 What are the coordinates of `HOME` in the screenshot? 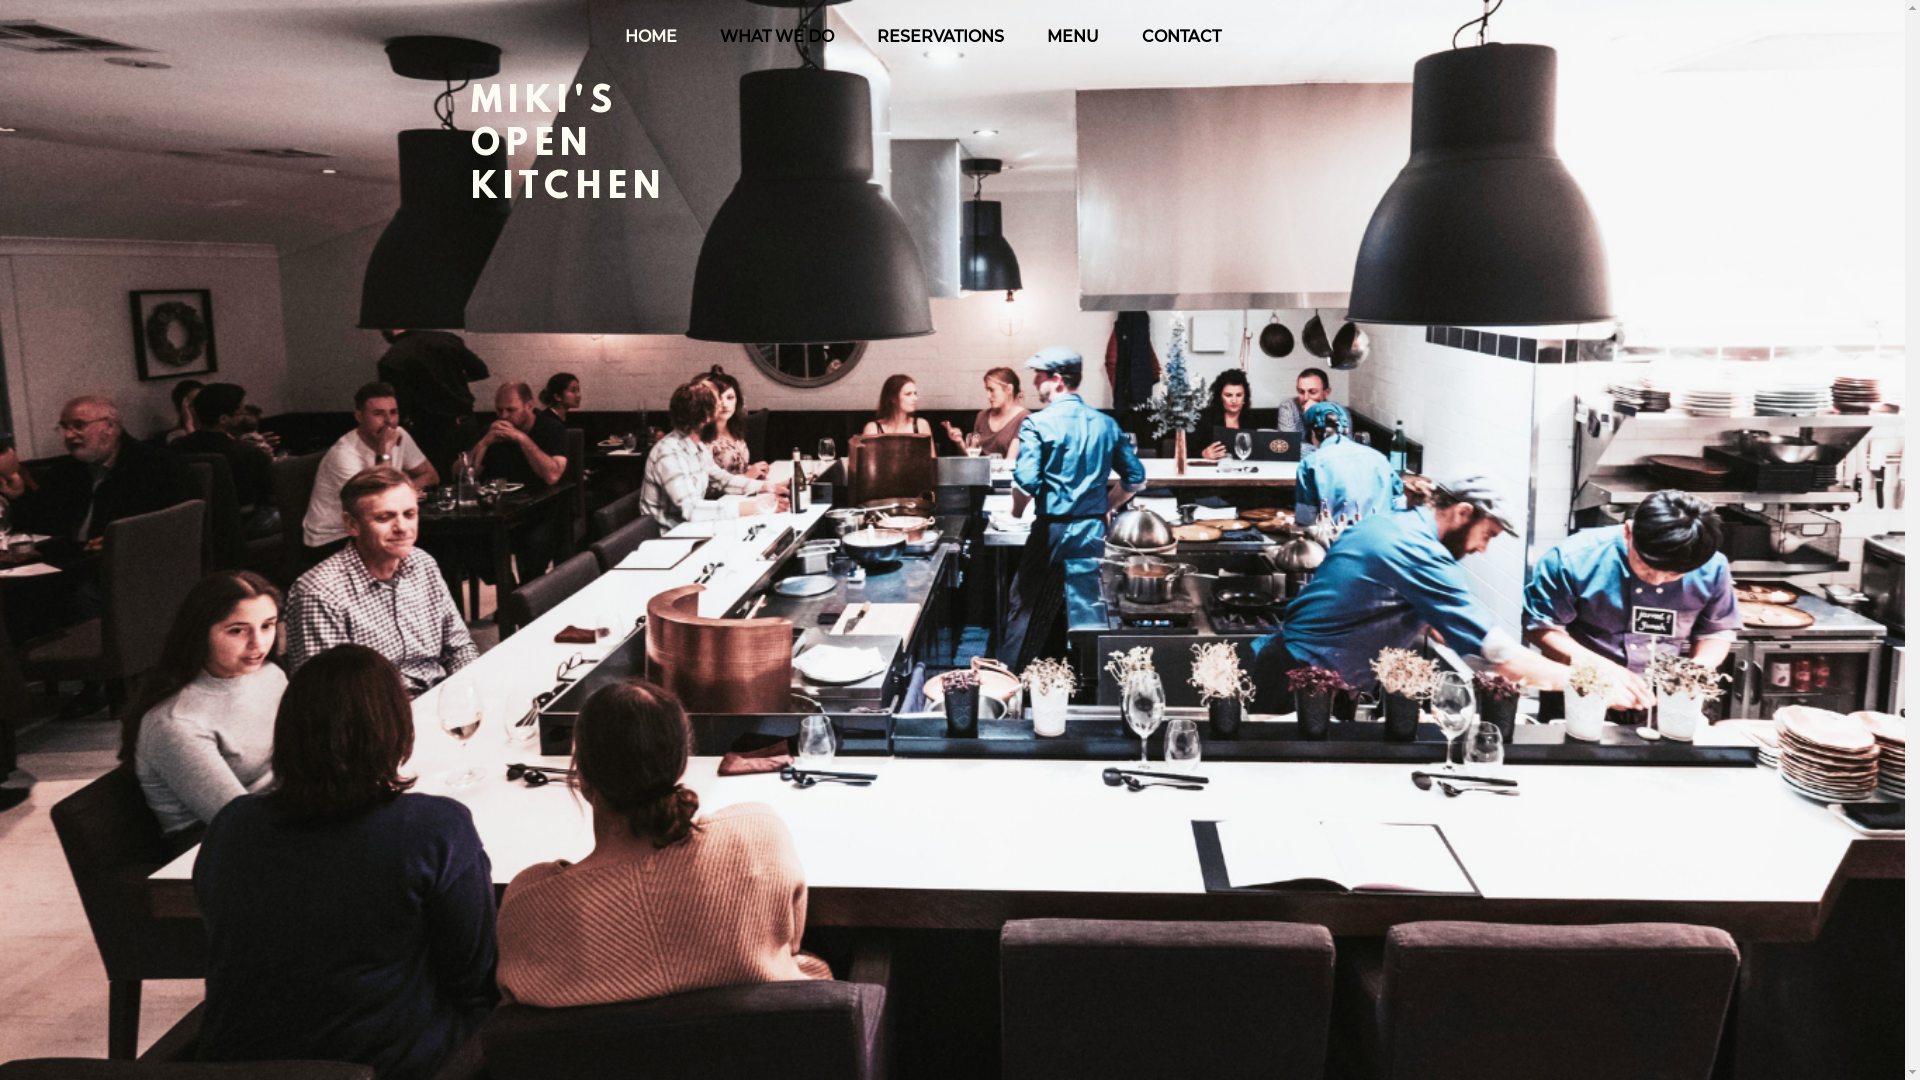 It's located at (650, 37).